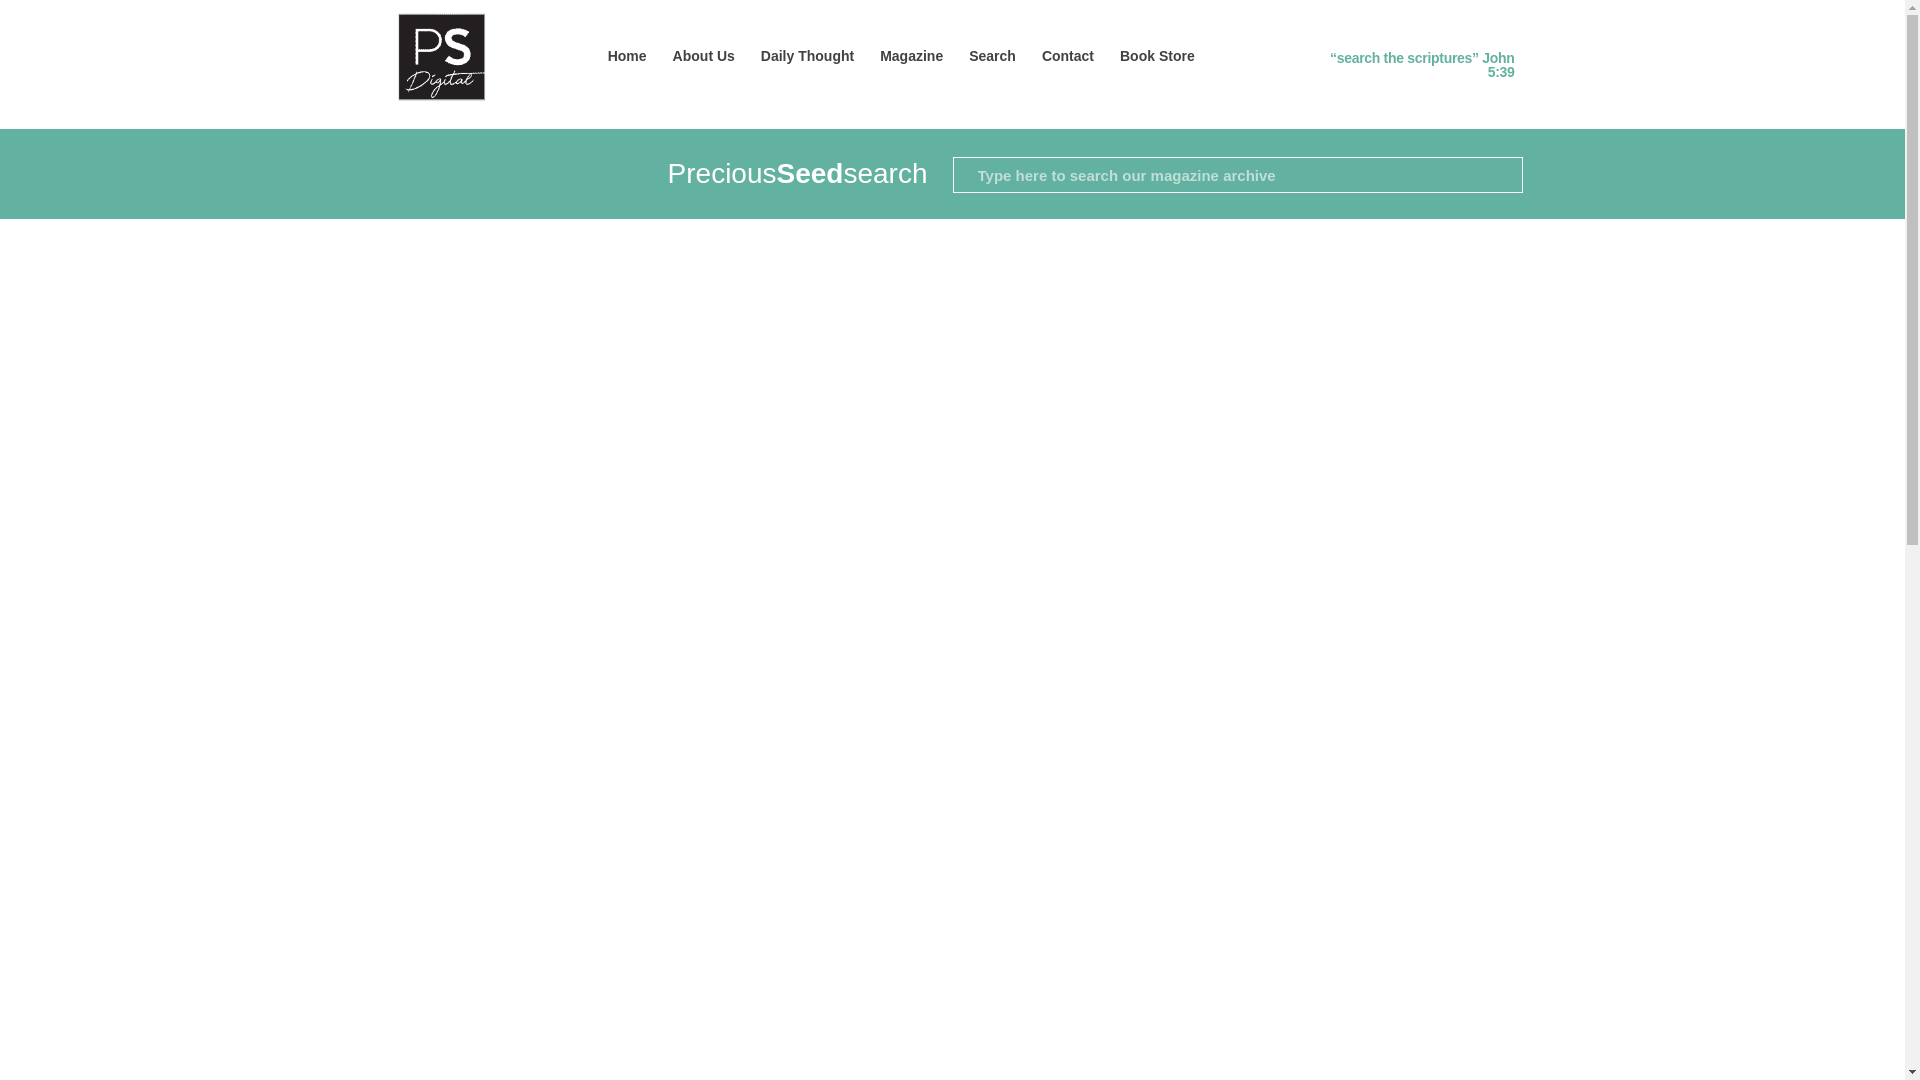 Image resolution: width=1920 pixels, height=1080 pixels. I want to click on Book Store, so click(1157, 55).